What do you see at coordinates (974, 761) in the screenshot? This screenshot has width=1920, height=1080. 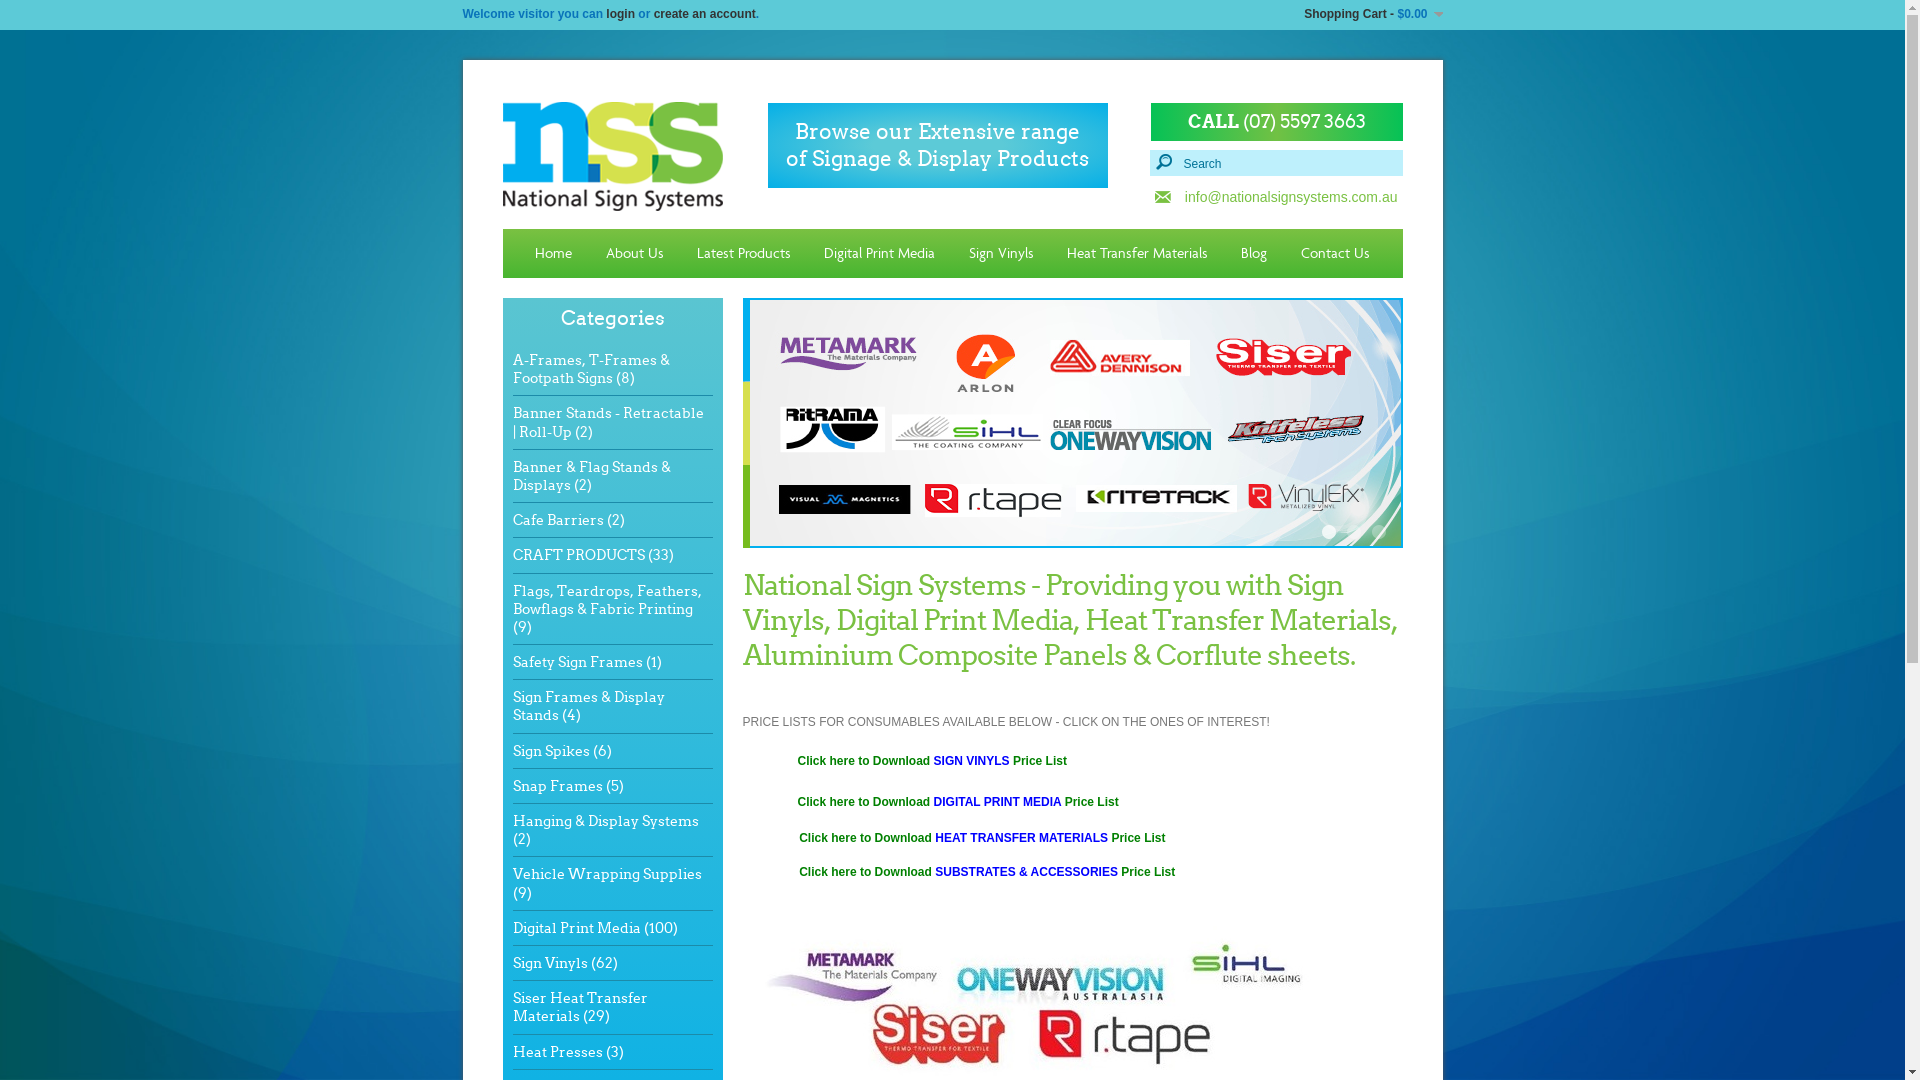 I see `SIGN VINYLS` at bounding box center [974, 761].